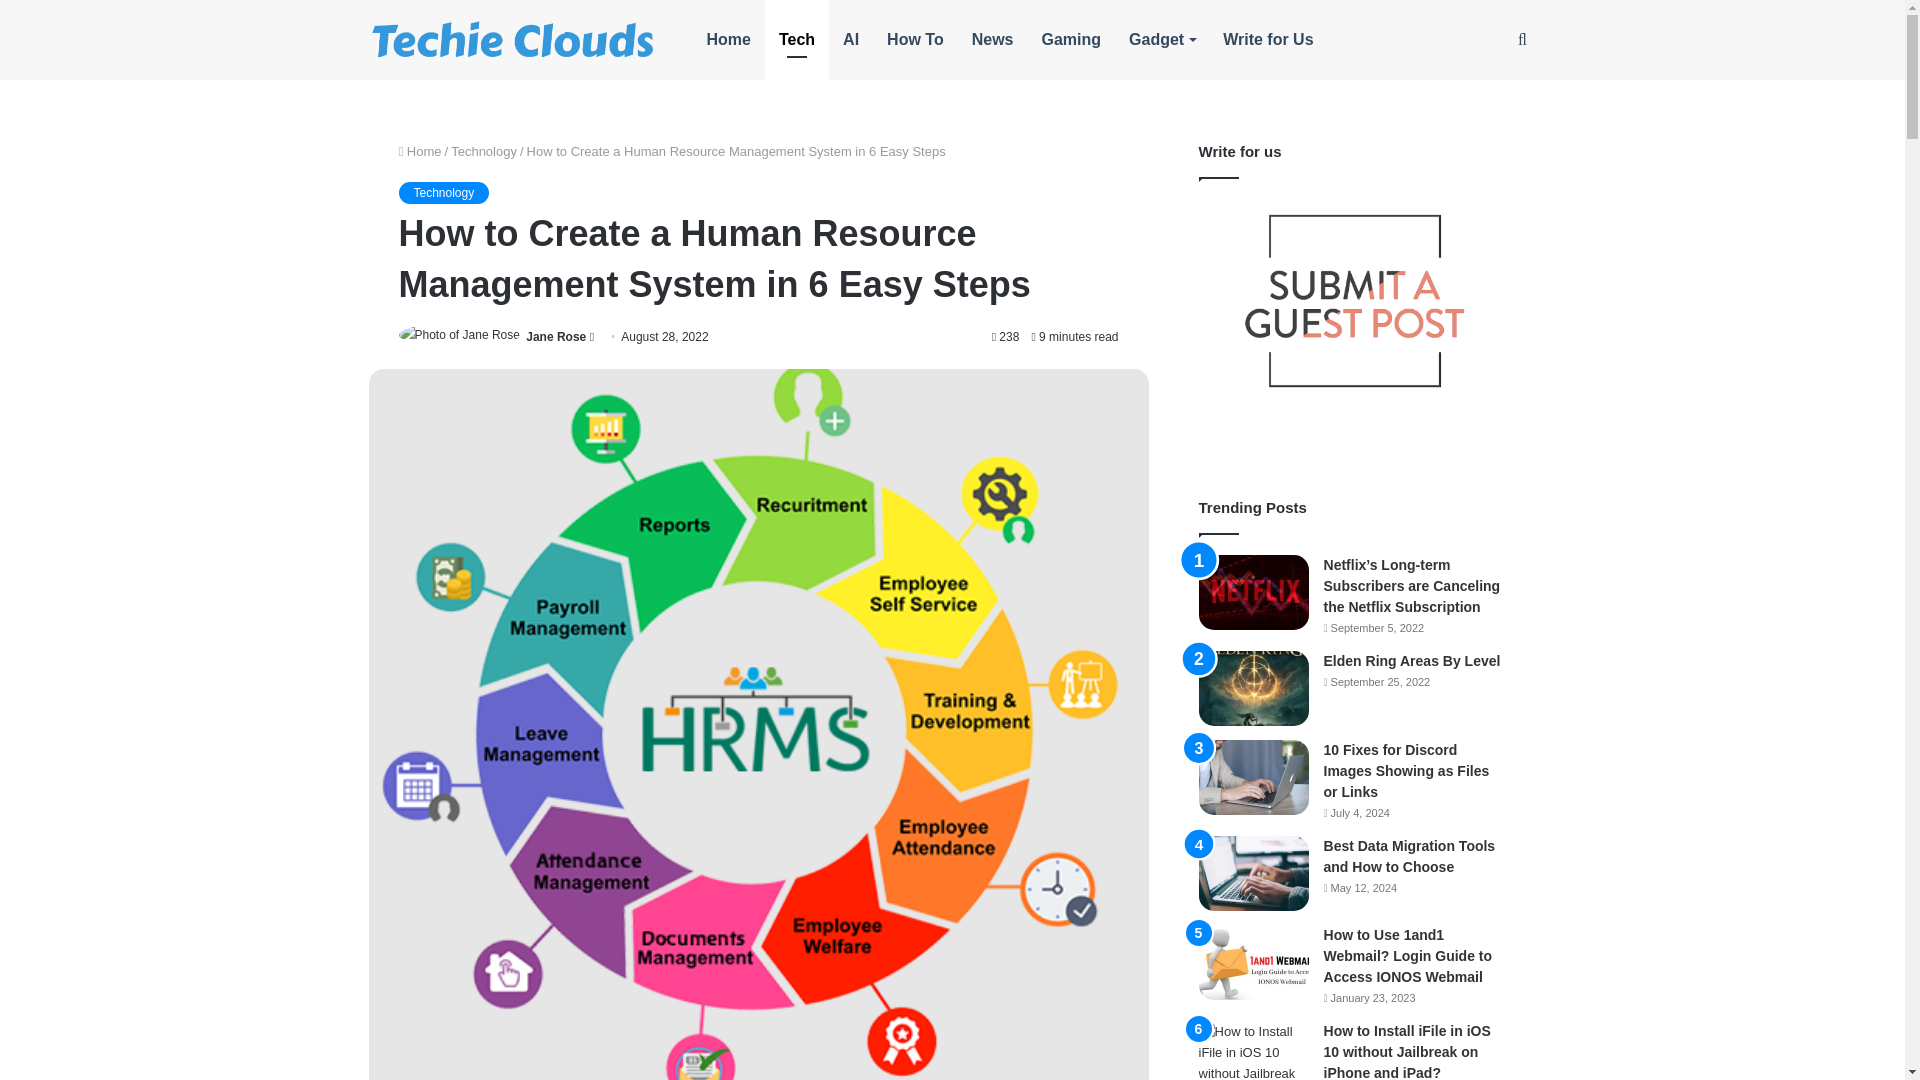 This screenshot has width=1920, height=1080. Describe the element at coordinates (556, 337) in the screenshot. I see `Jane Rose` at that location.